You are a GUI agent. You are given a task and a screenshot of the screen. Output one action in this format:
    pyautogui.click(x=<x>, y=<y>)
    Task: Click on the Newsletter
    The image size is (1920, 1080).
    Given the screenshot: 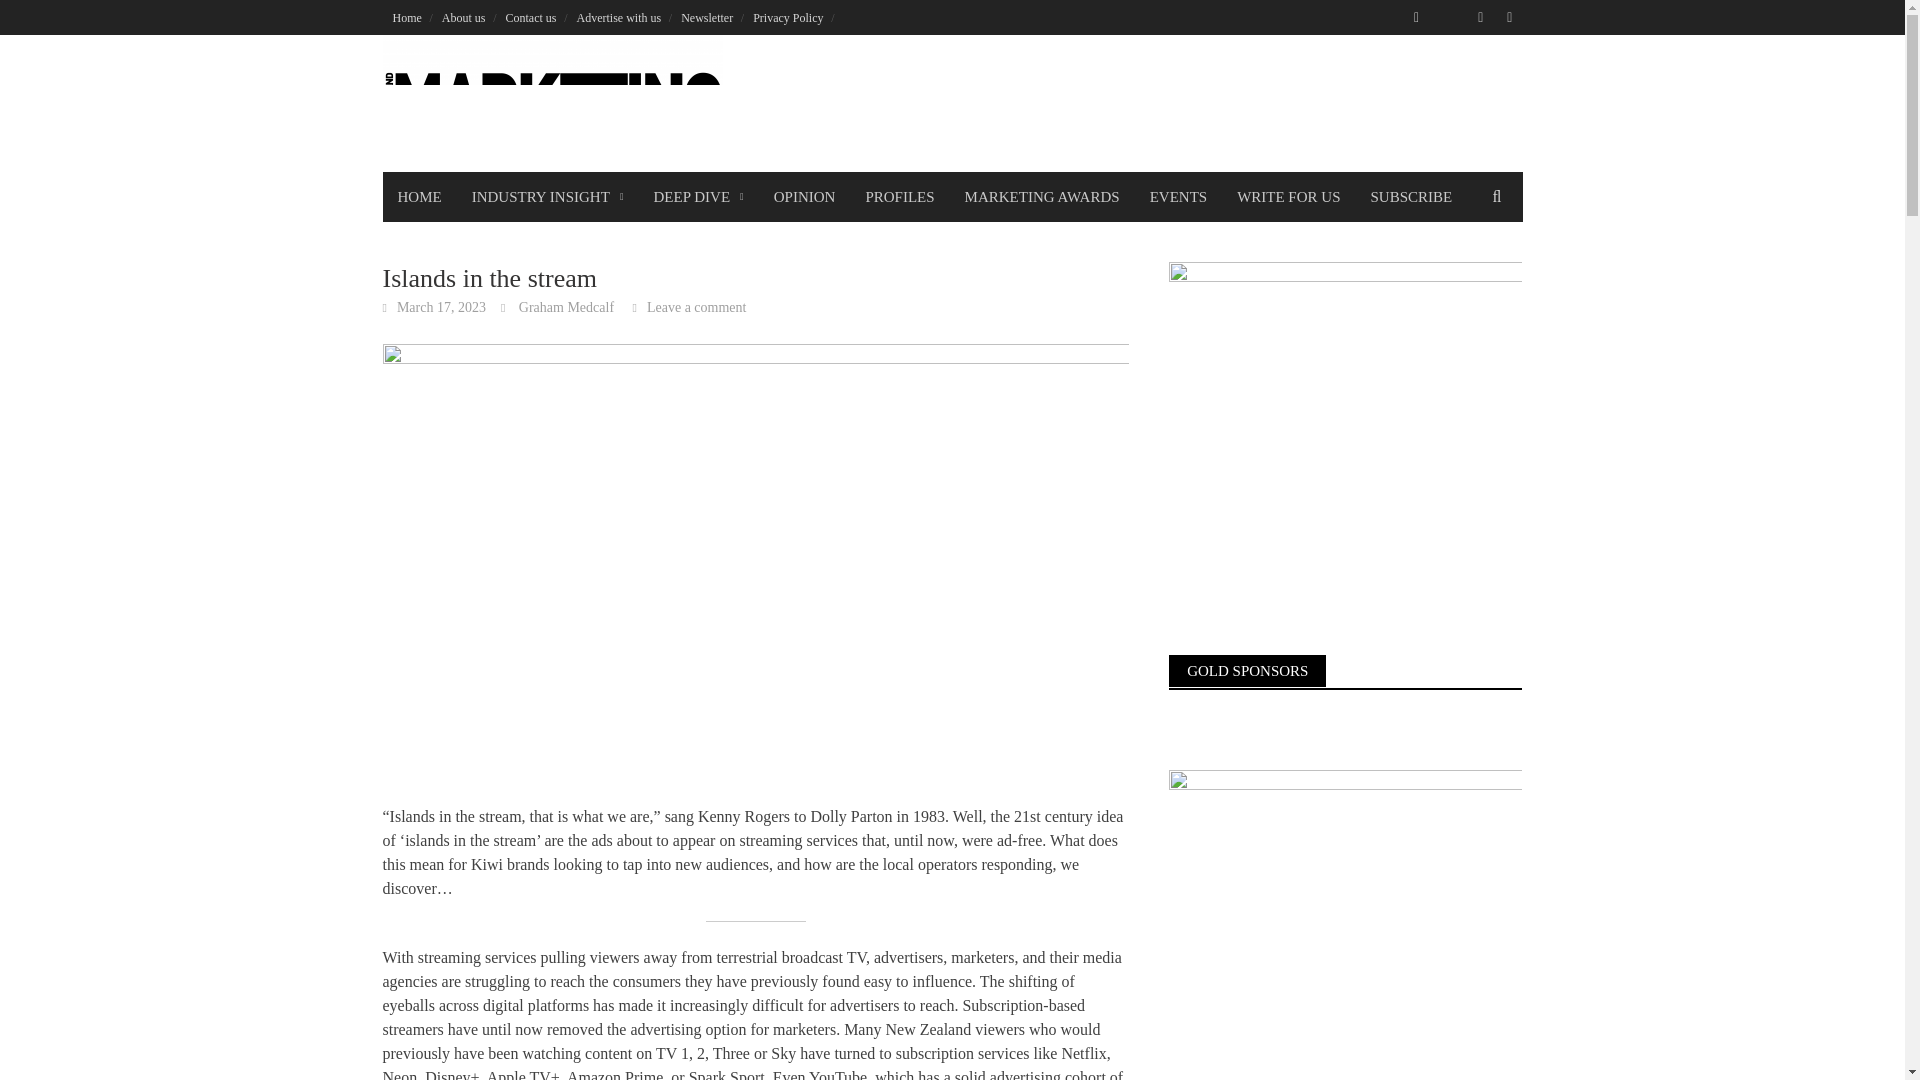 What is the action you would take?
    pyautogui.click(x=706, y=17)
    